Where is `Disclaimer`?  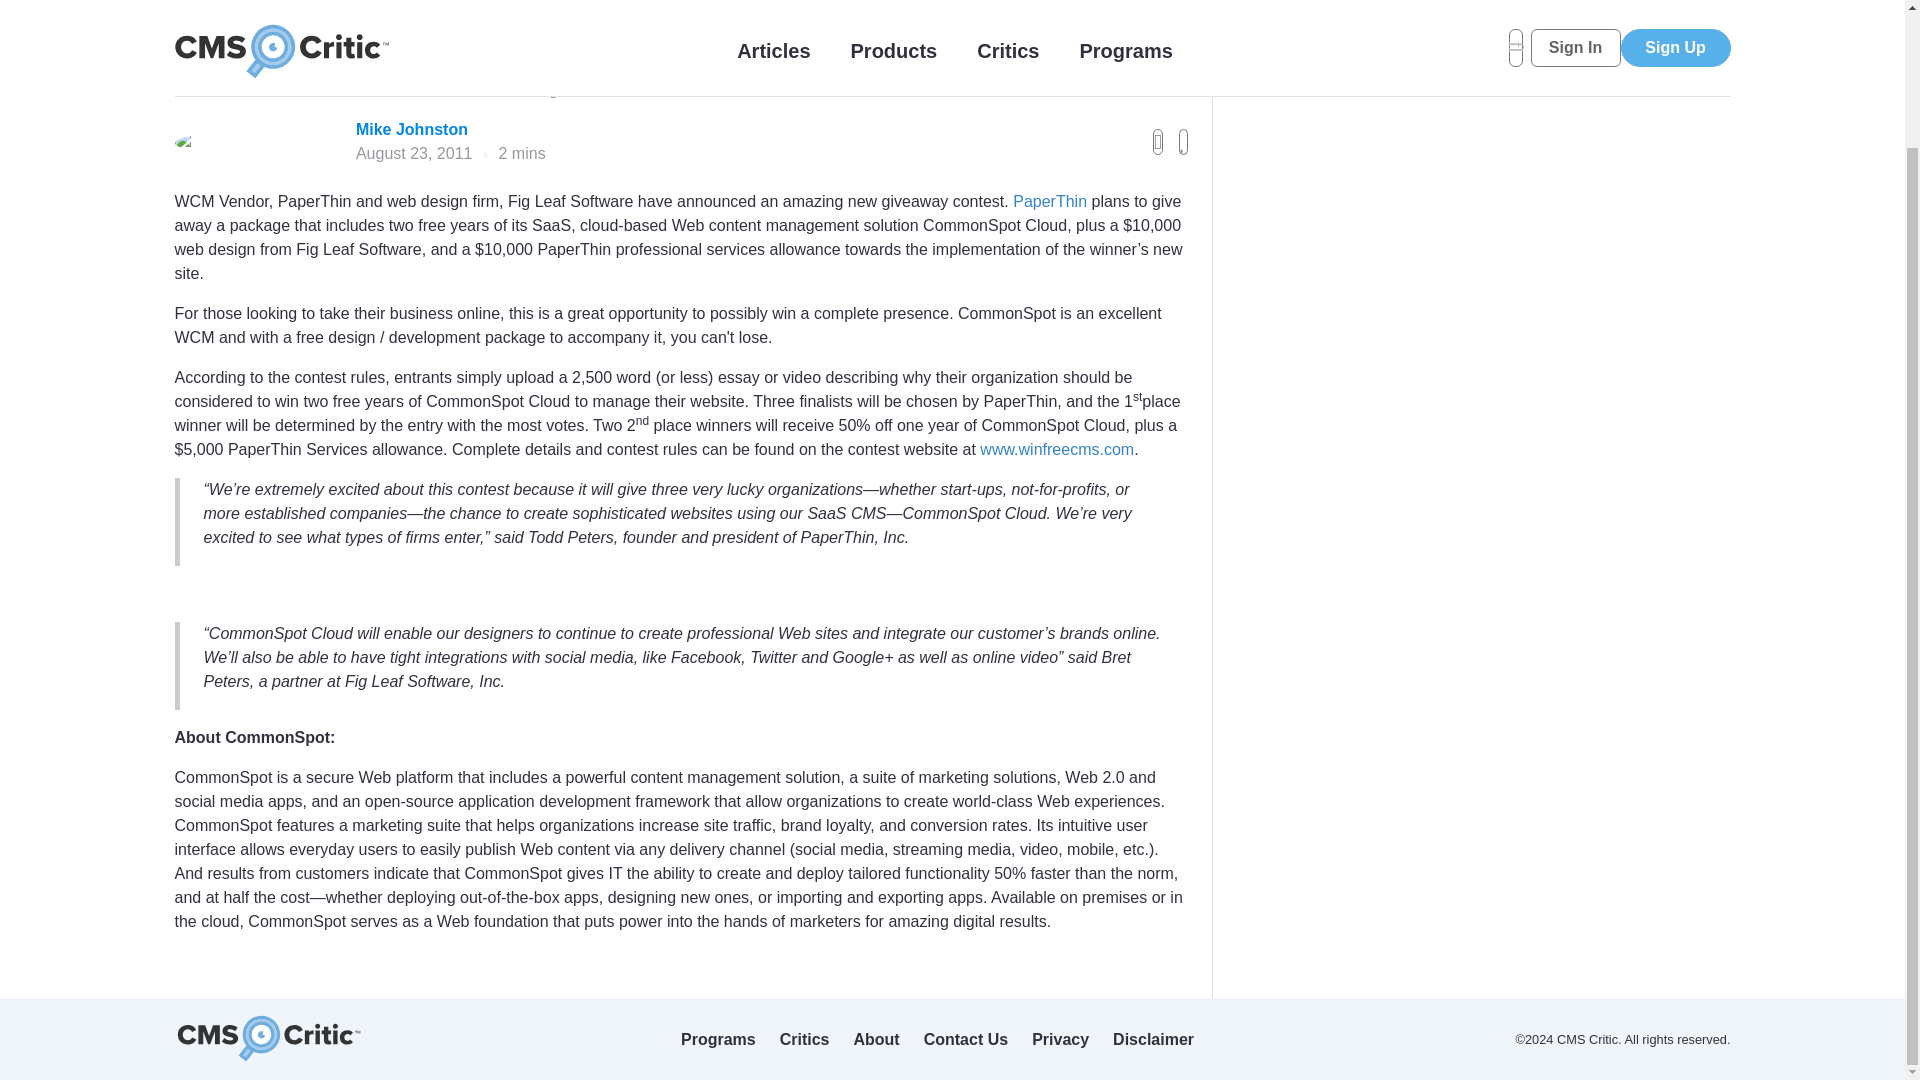 Disclaimer is located at coordinates (1154, 1039).